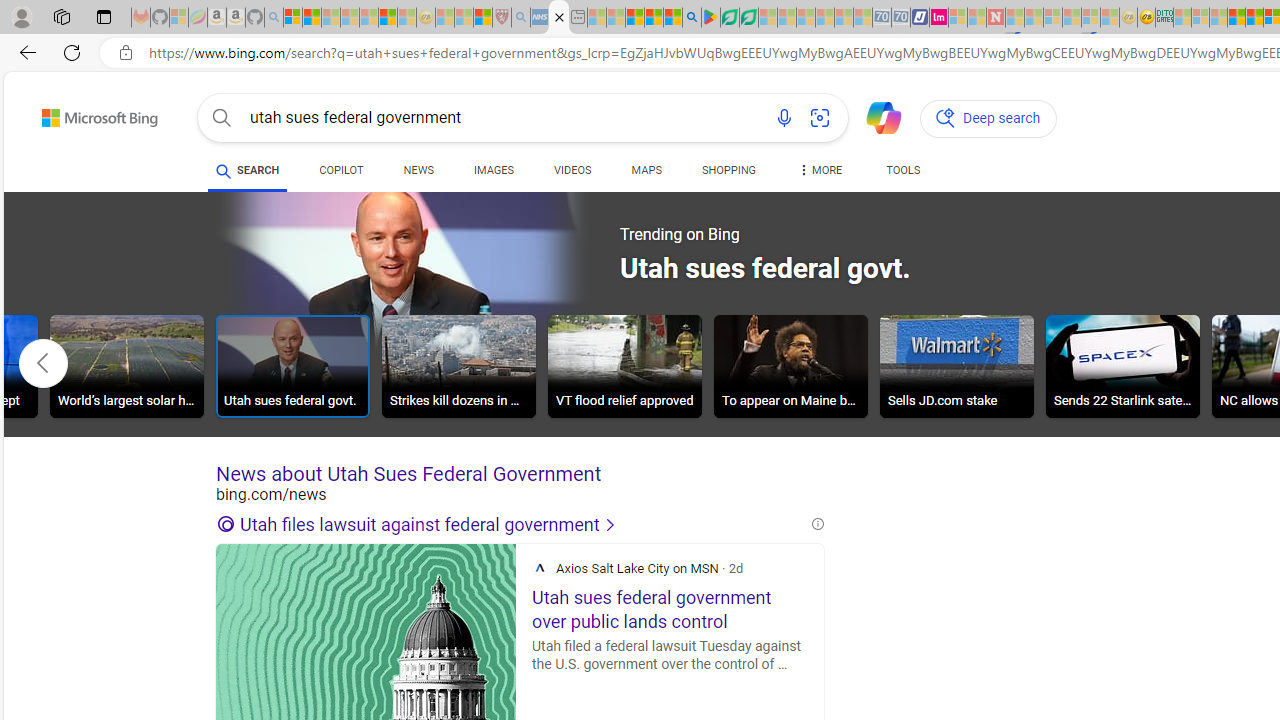  What do you see at coordinates (342, 174) in the screenshot?
I see `COPILOT` at bounding box center [342, 174].